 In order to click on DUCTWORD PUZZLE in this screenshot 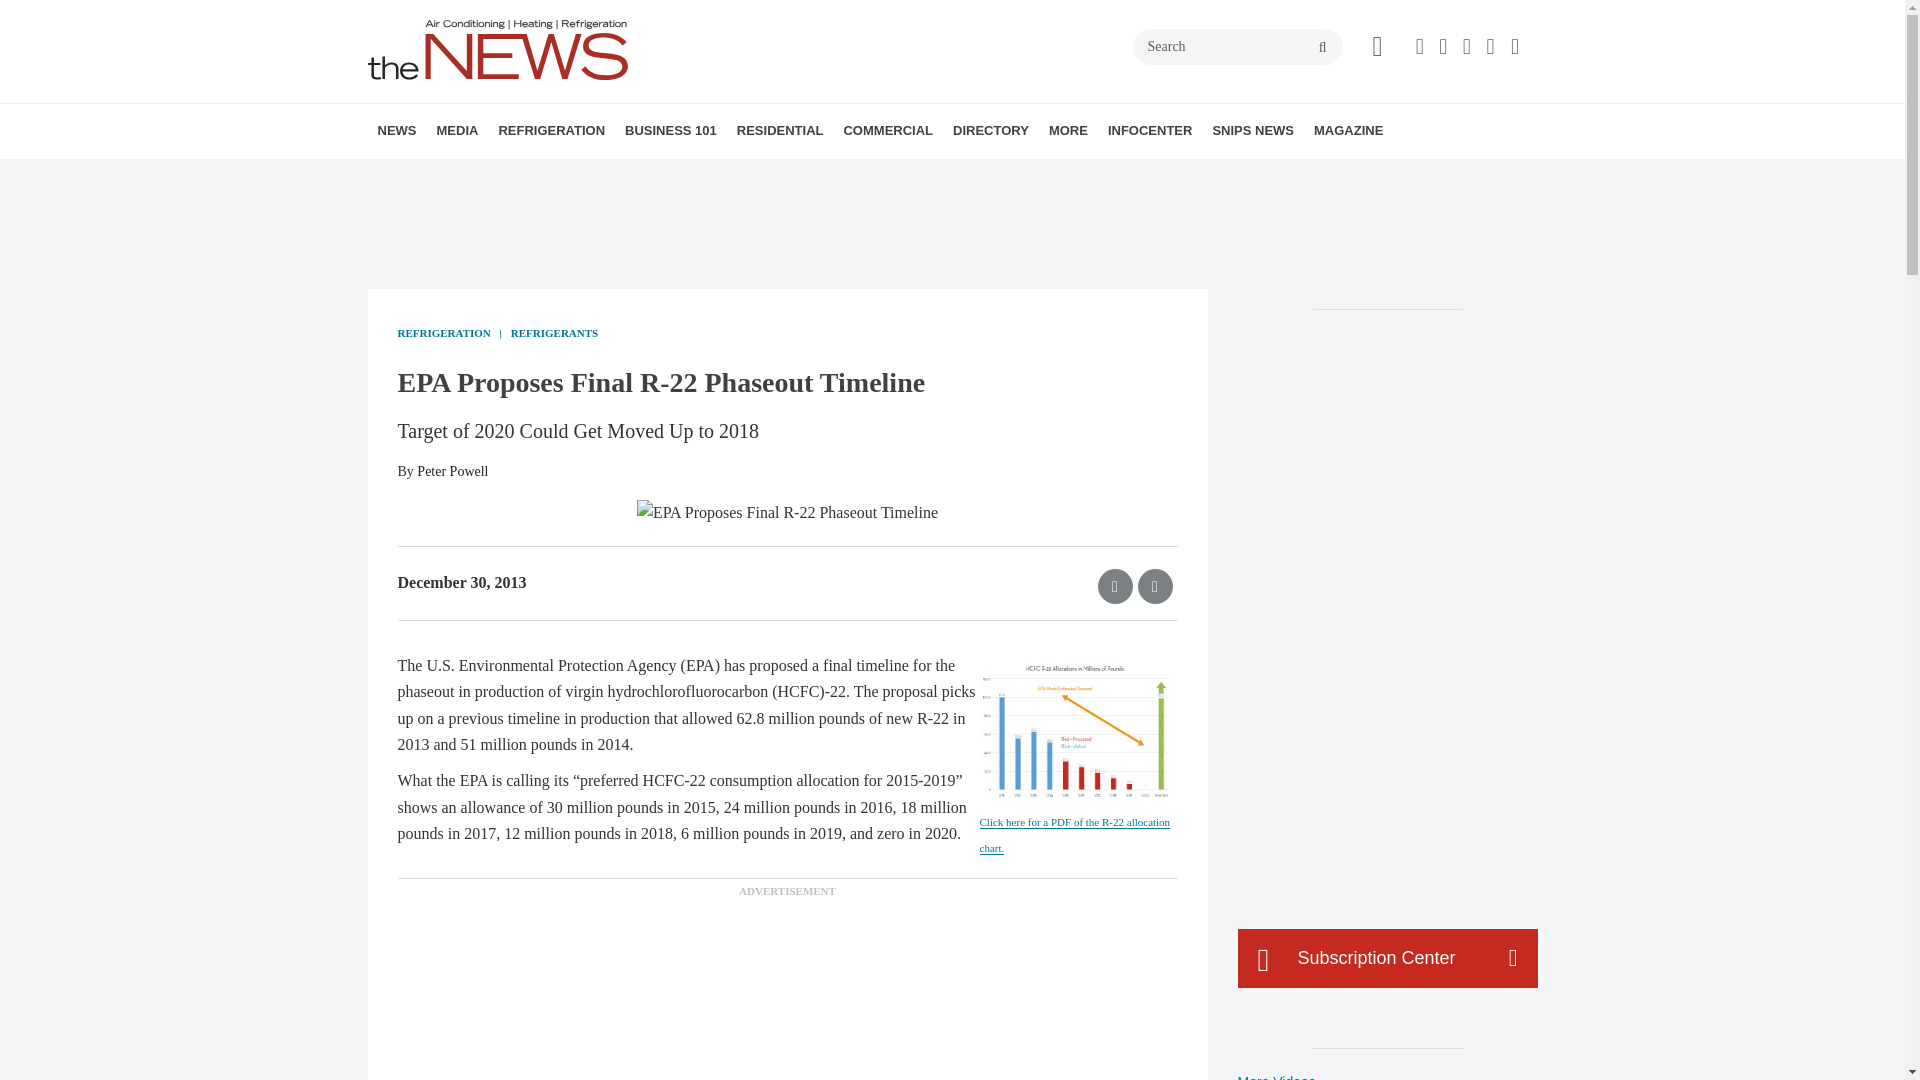, I will do `click(593, 175)`.